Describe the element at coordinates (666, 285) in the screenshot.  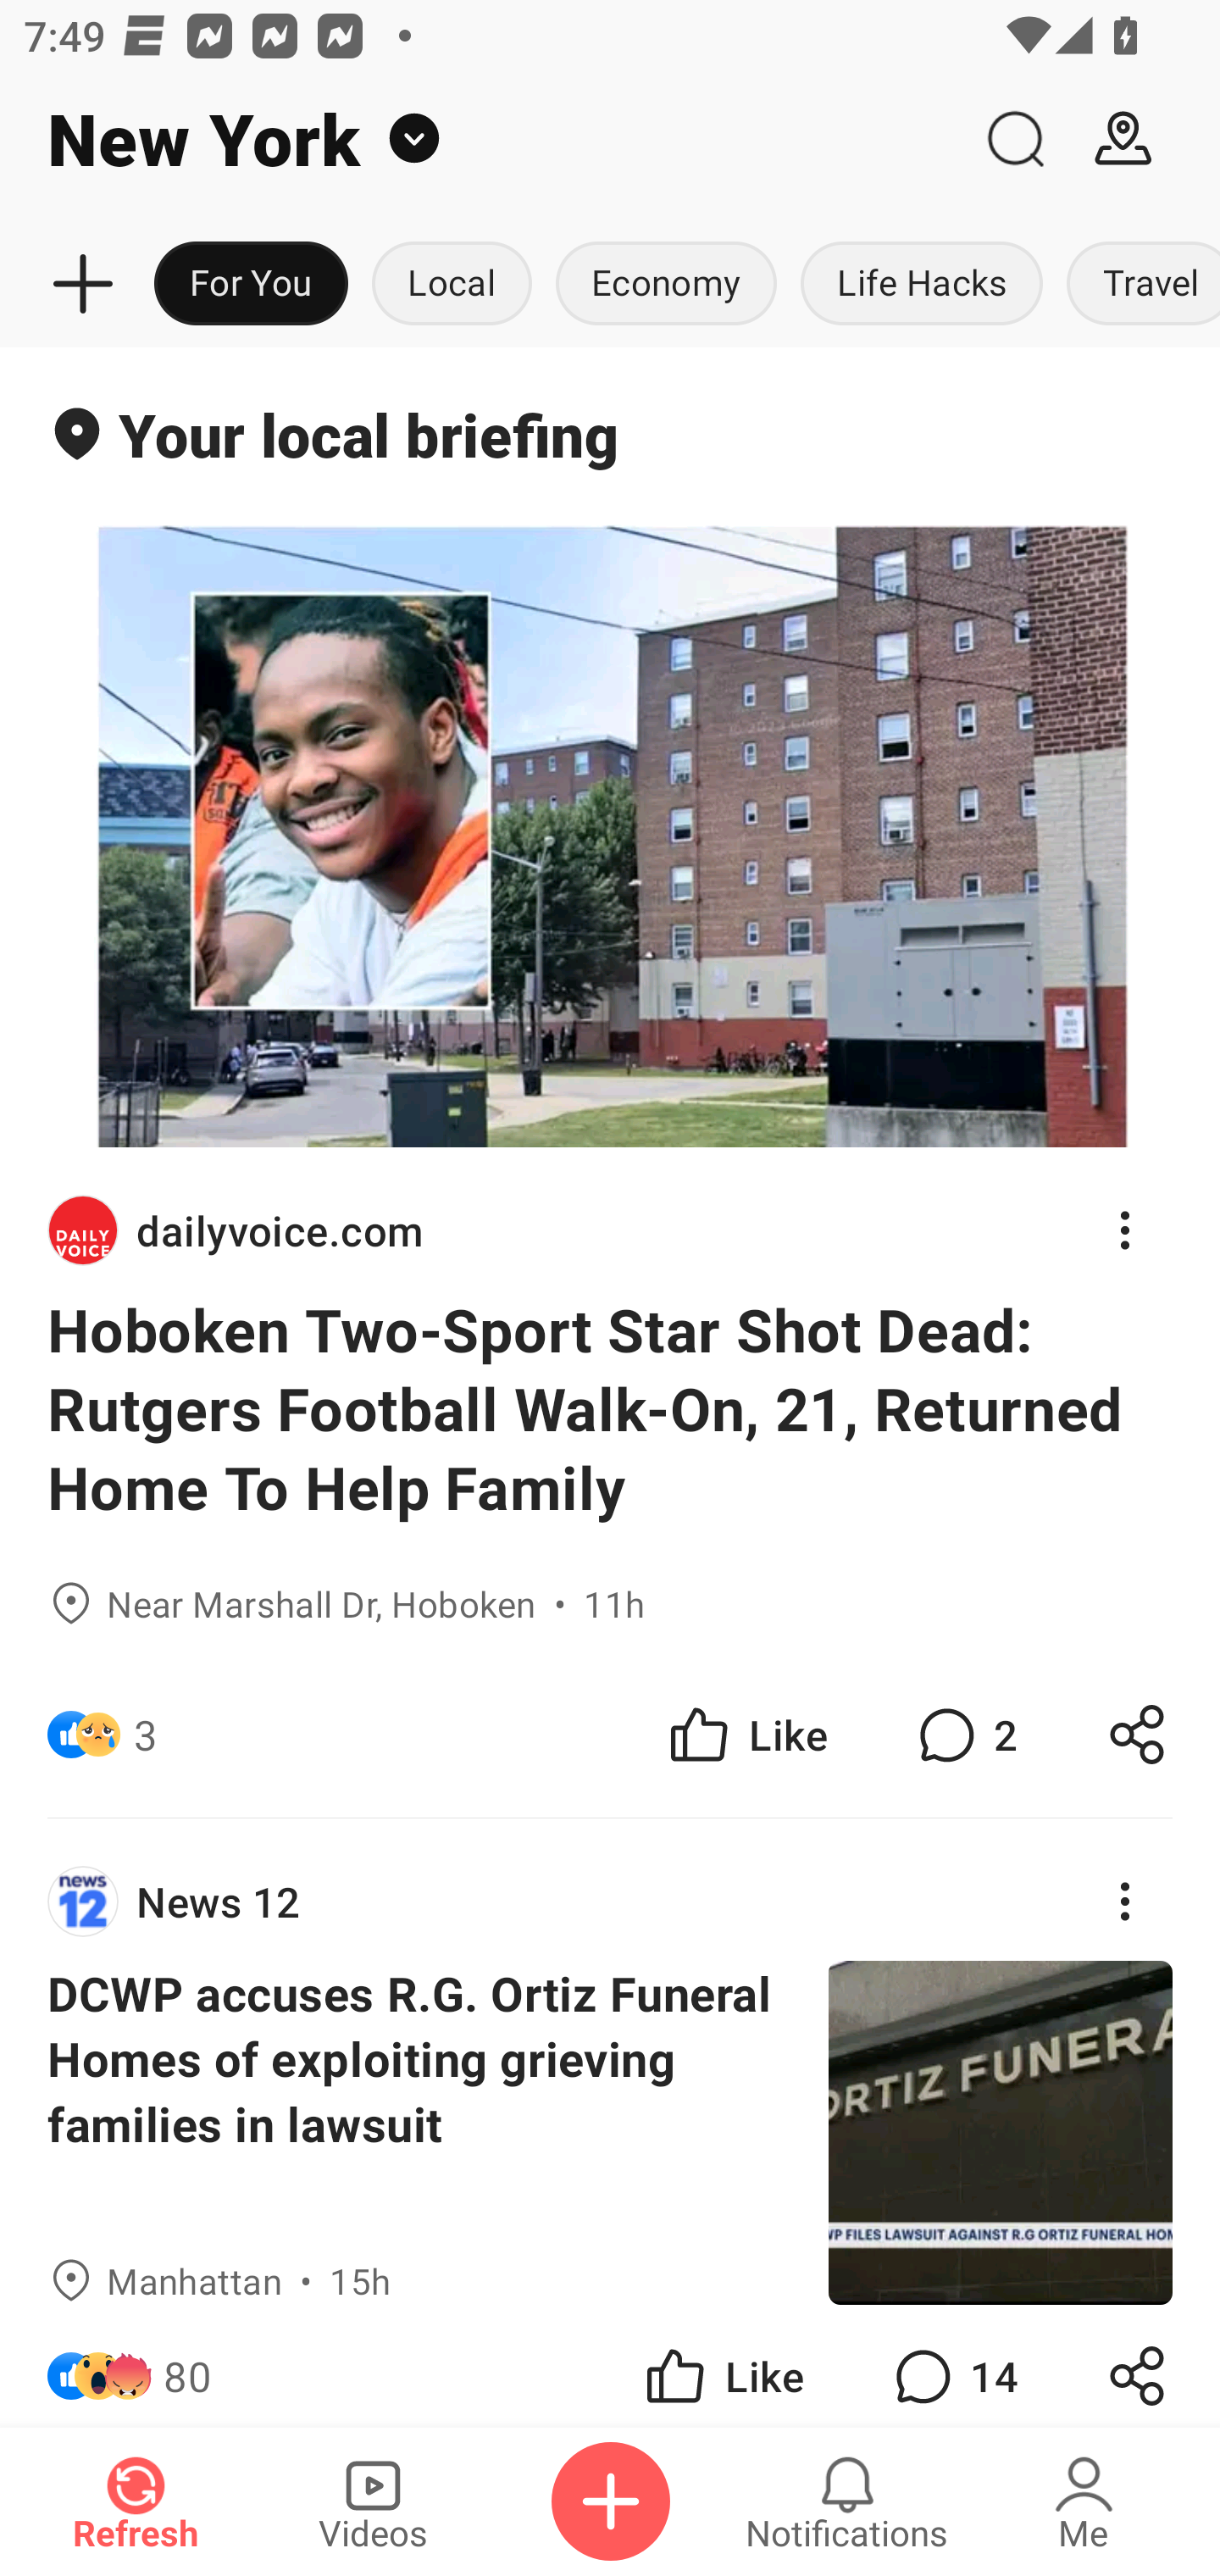
I see `Economy` at that location.